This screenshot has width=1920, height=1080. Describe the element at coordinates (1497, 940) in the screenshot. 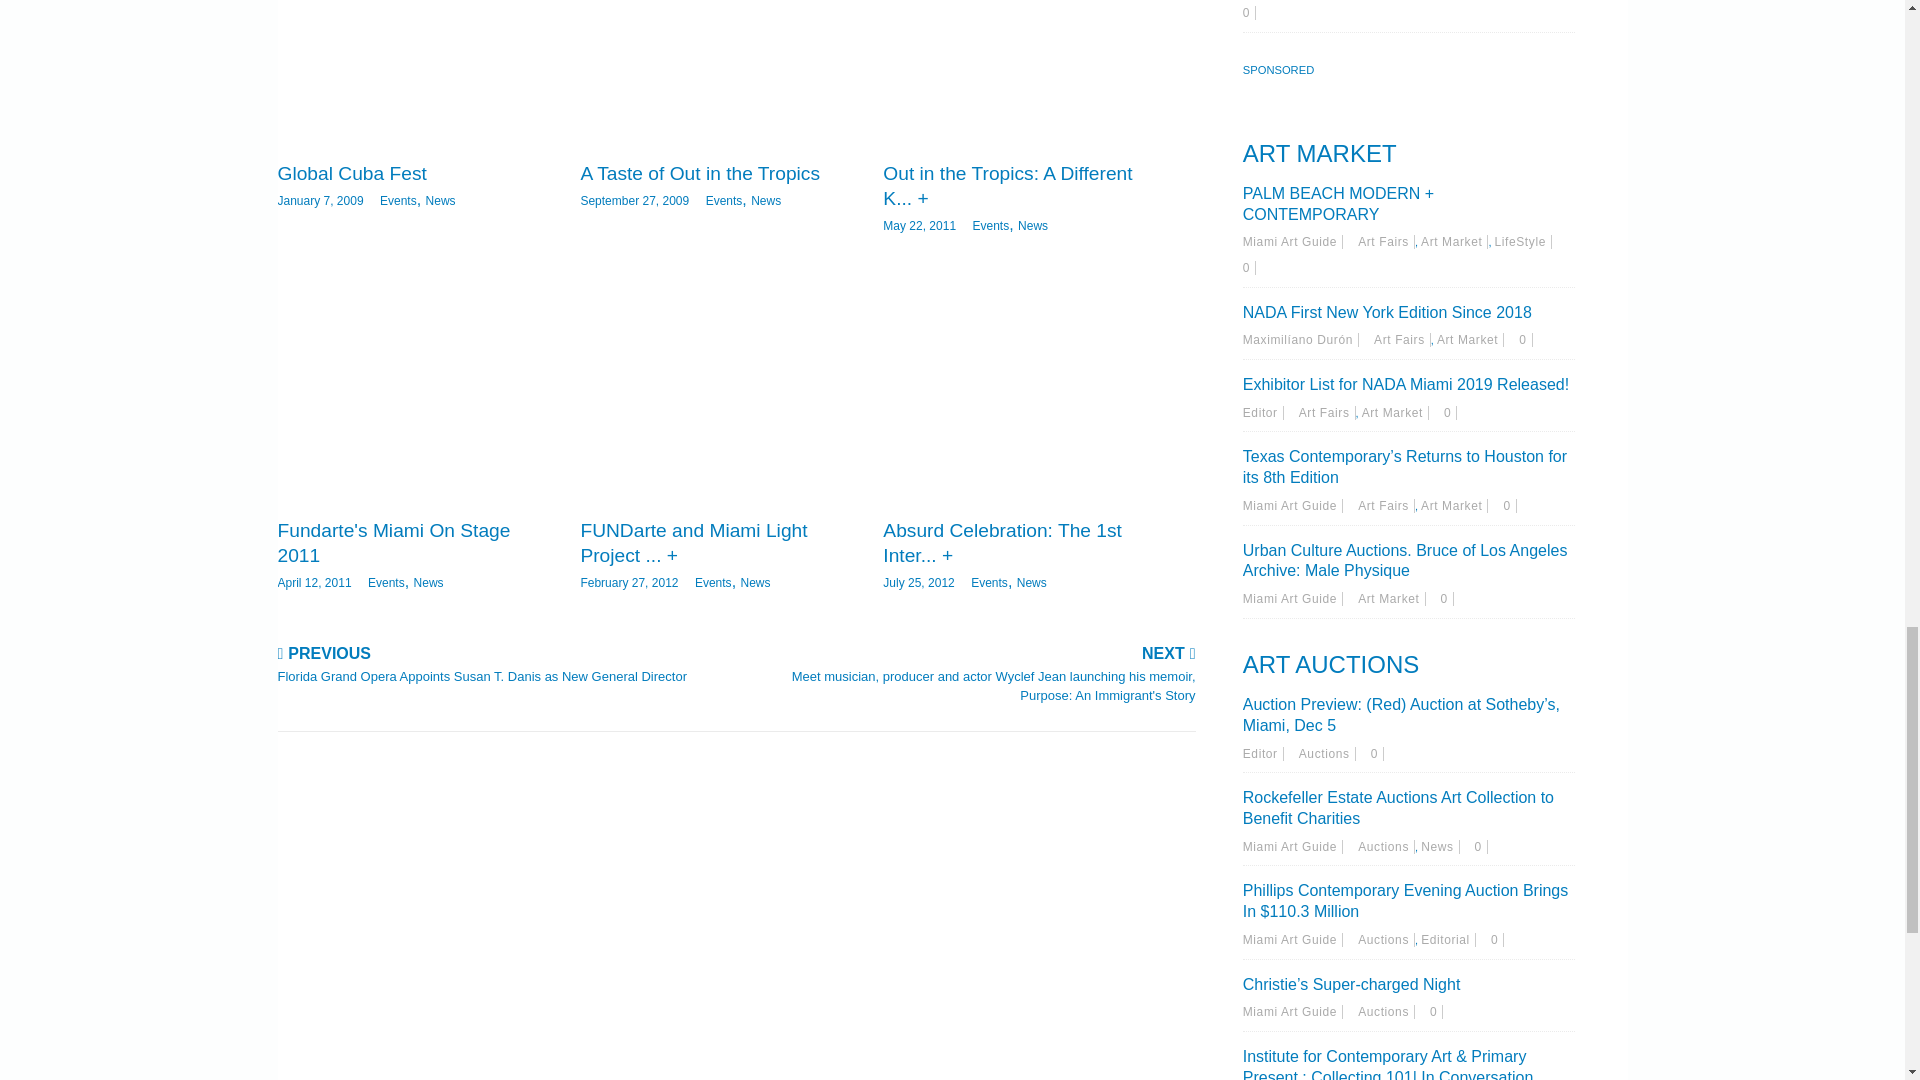

I see `0` at that location.